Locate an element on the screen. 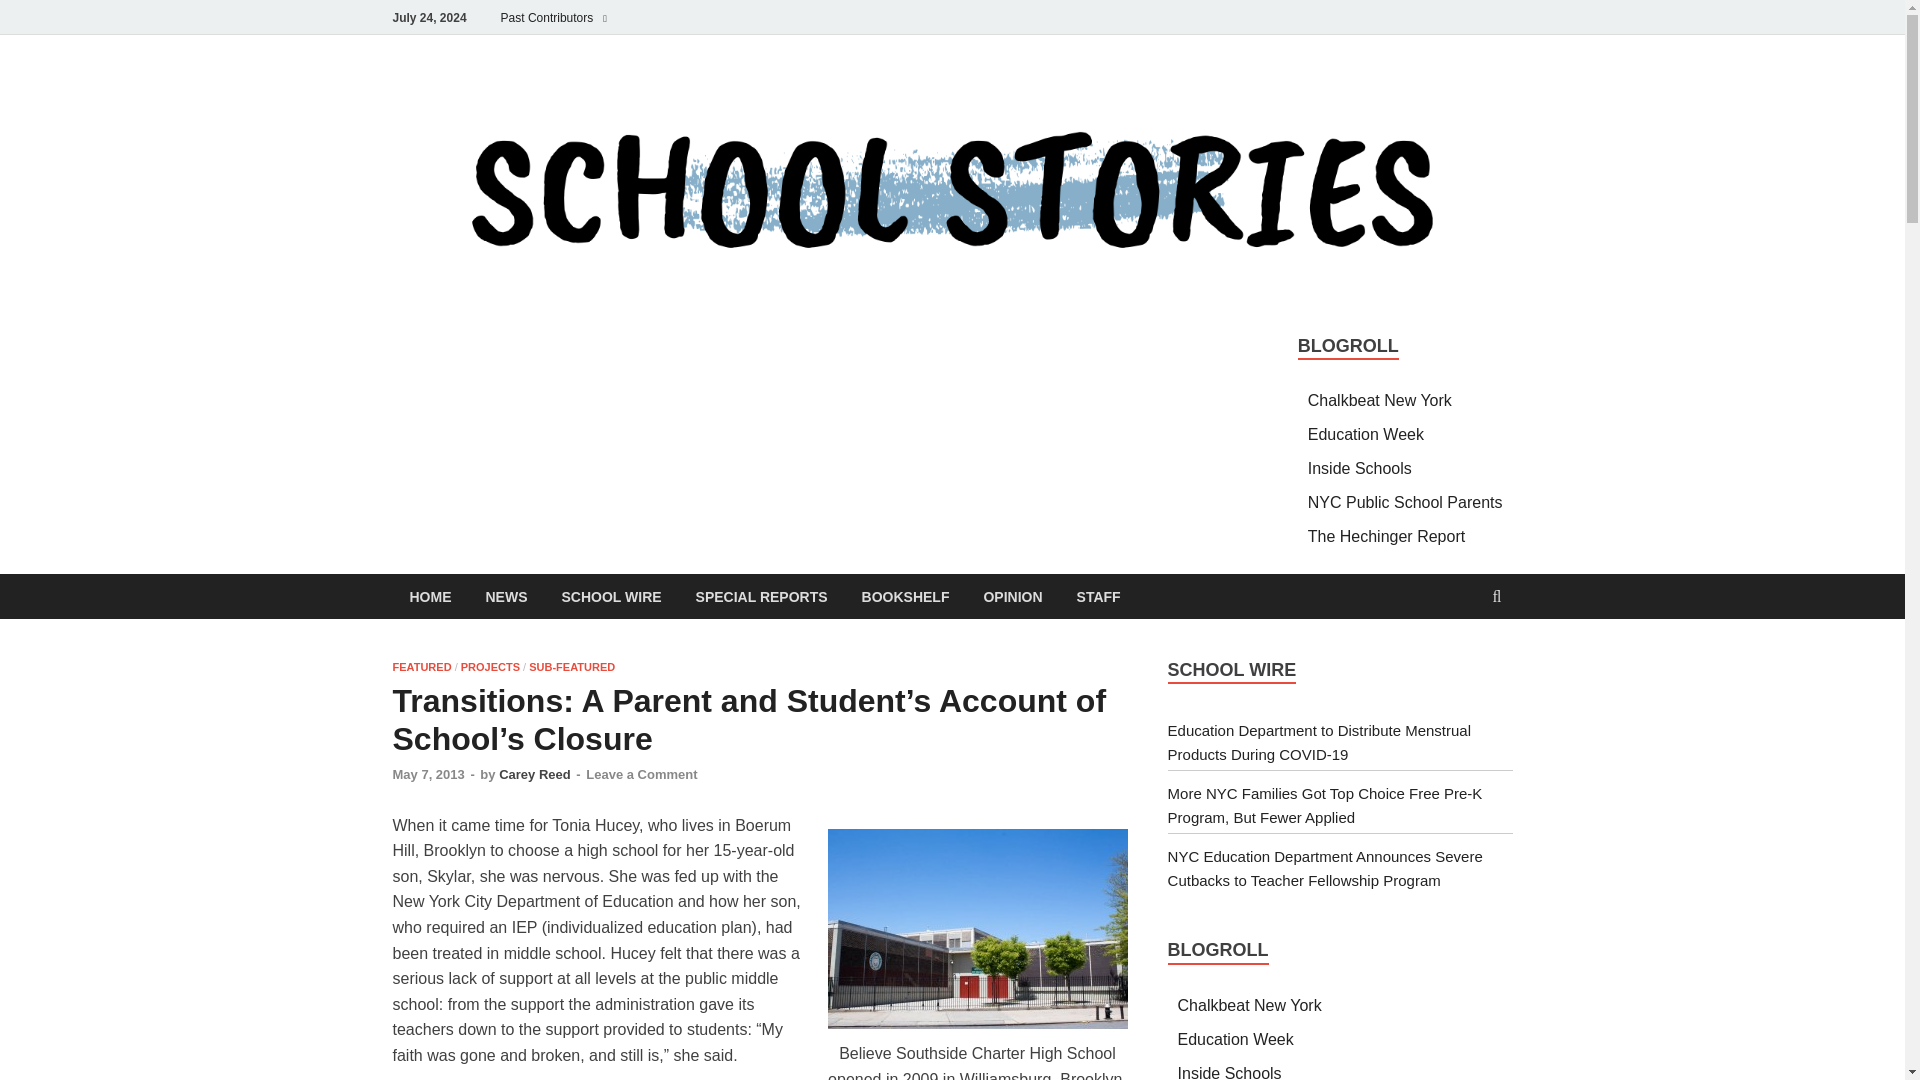  SUB-FEATURED is located at coordinates (572, 666).